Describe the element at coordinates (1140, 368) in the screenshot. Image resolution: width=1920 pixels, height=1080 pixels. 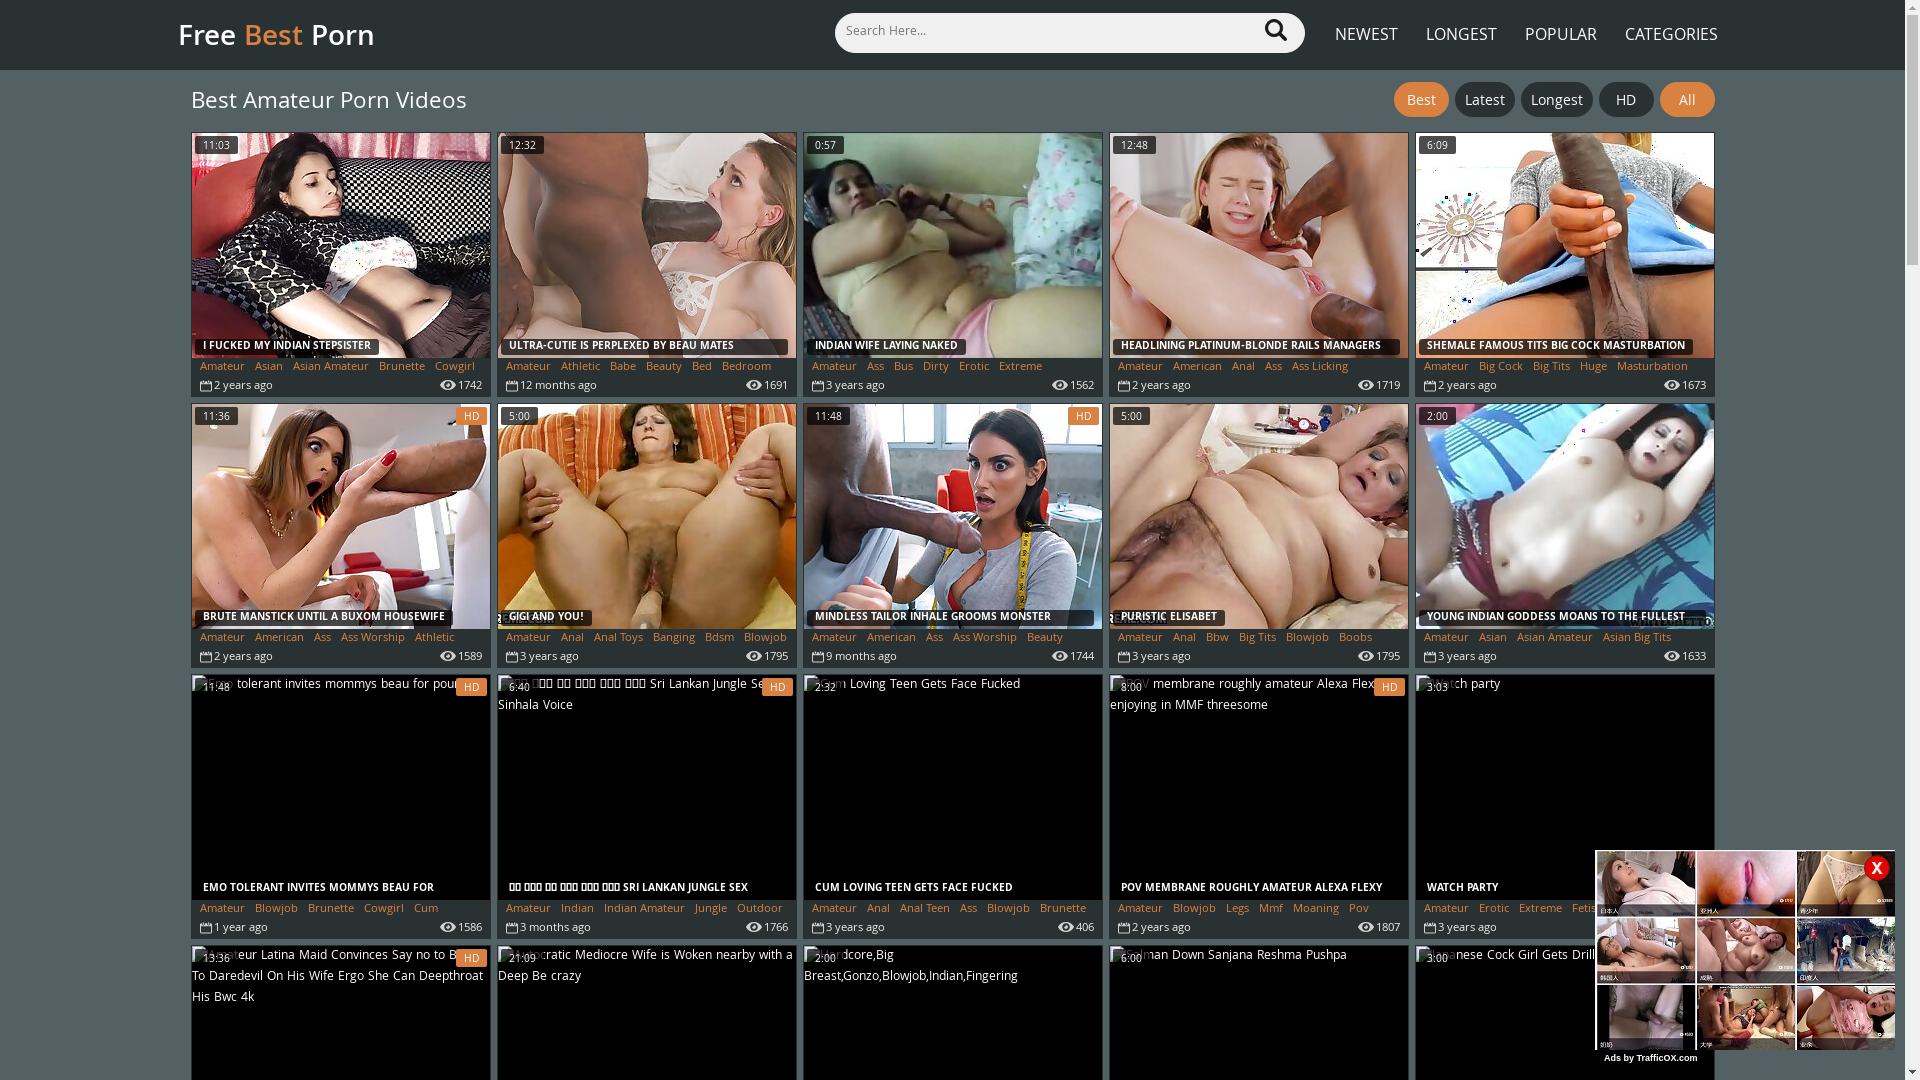
I see `Amateur` at that location.